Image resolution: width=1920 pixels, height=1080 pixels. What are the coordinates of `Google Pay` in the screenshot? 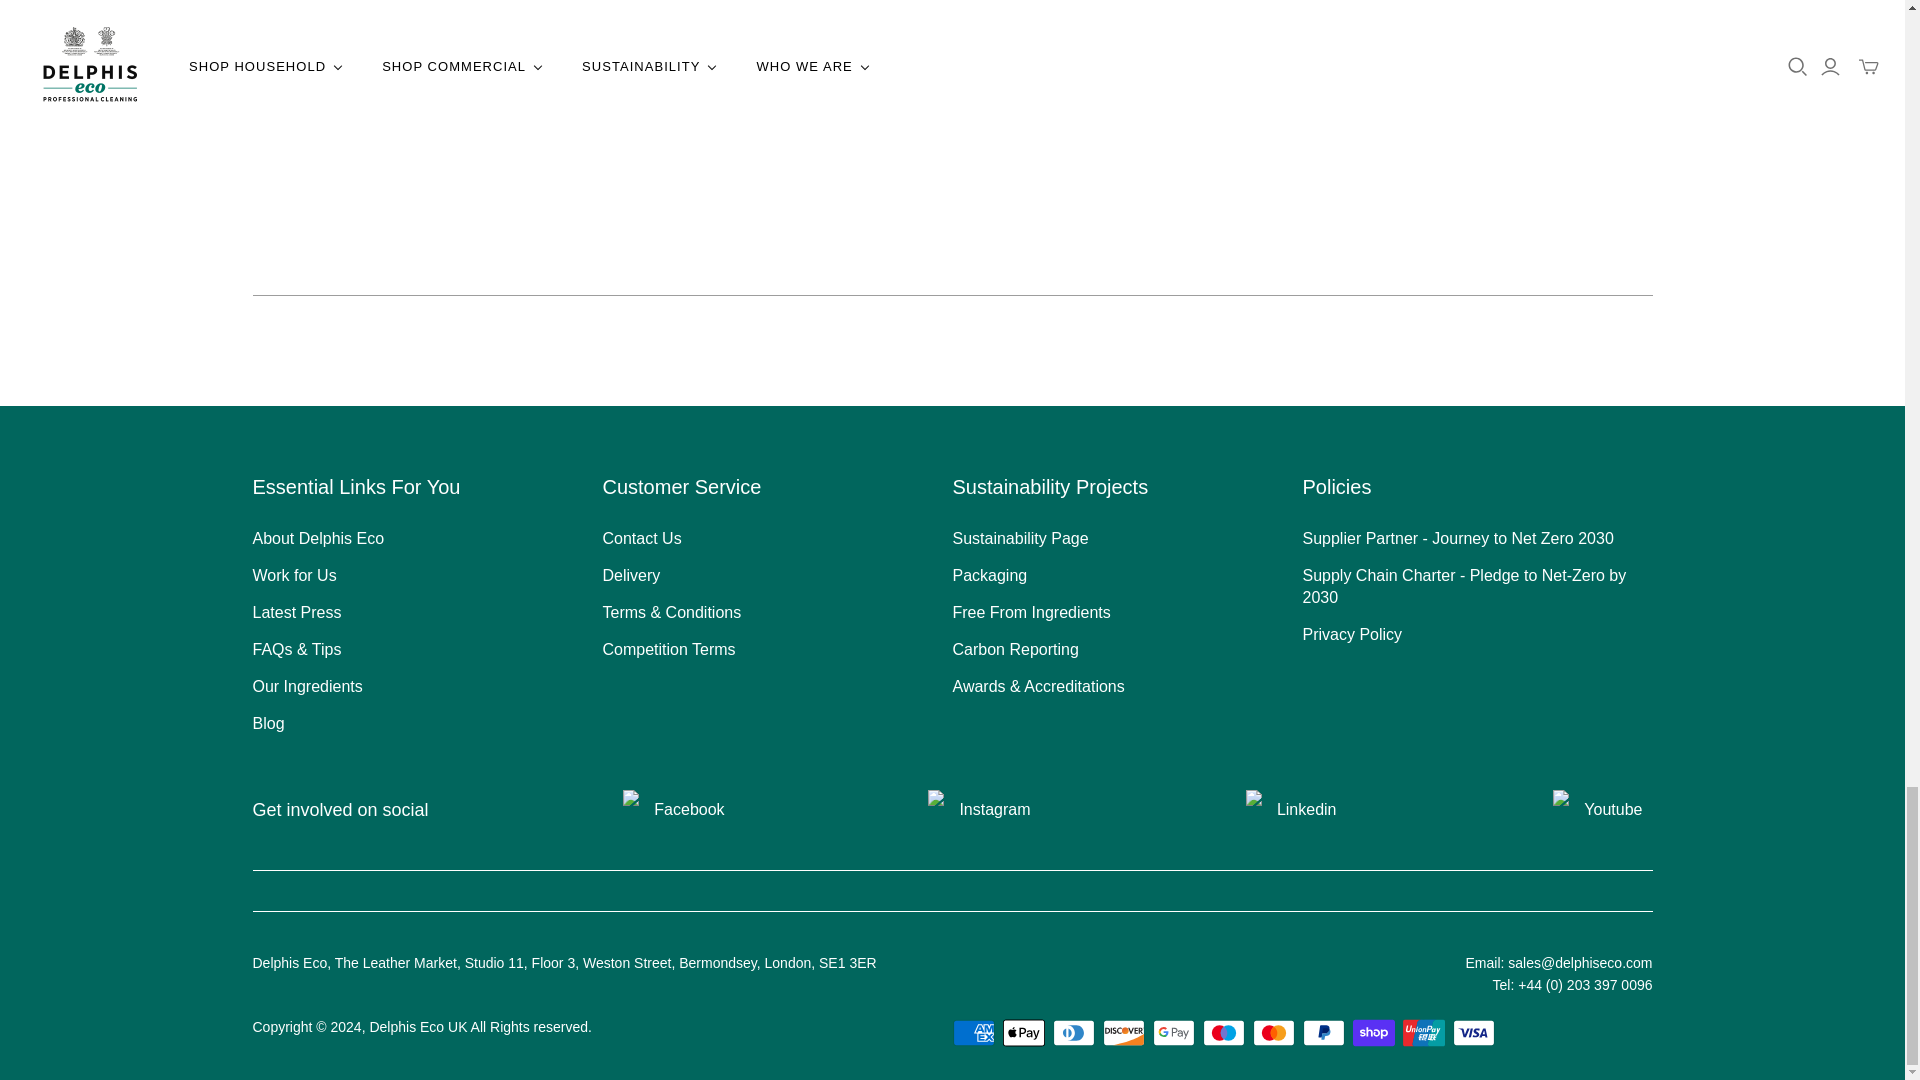 It's located at (1173, 1032).